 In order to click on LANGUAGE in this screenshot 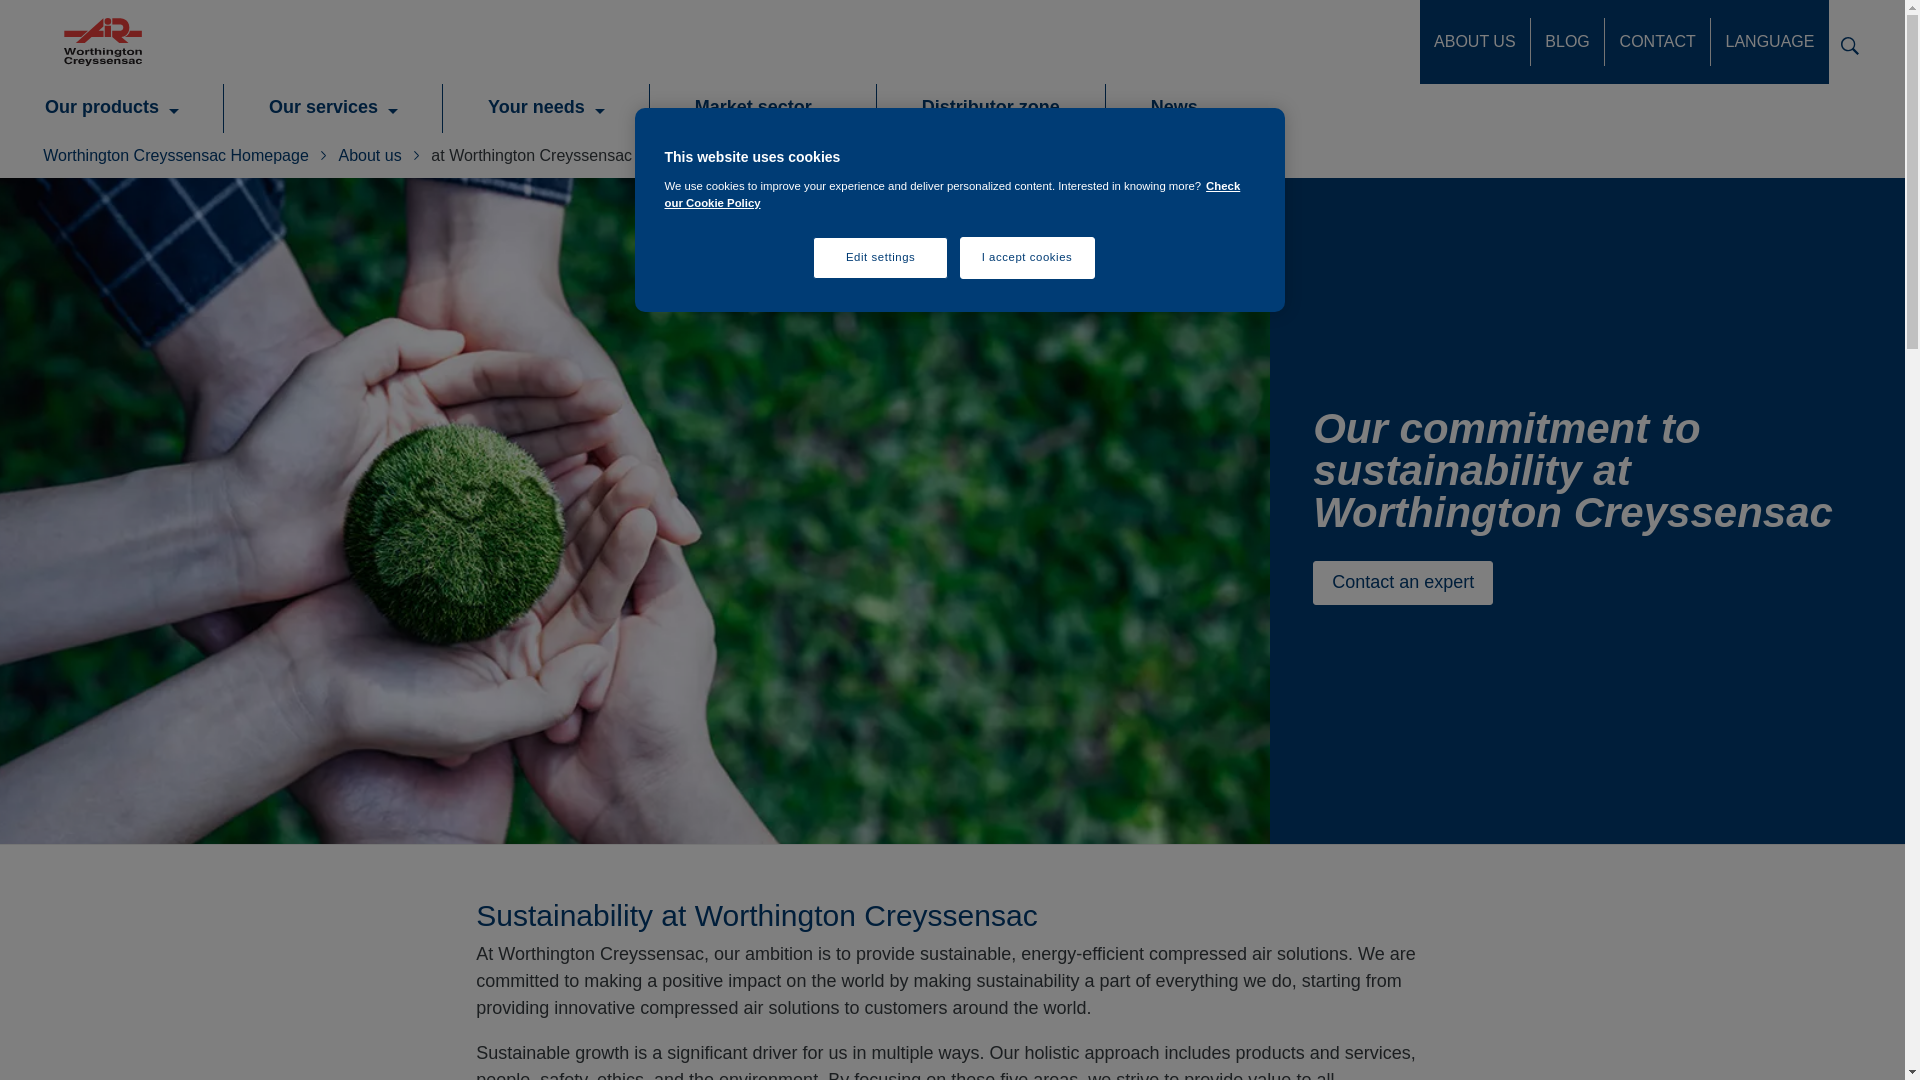, I will do `click(1770, 42)`.